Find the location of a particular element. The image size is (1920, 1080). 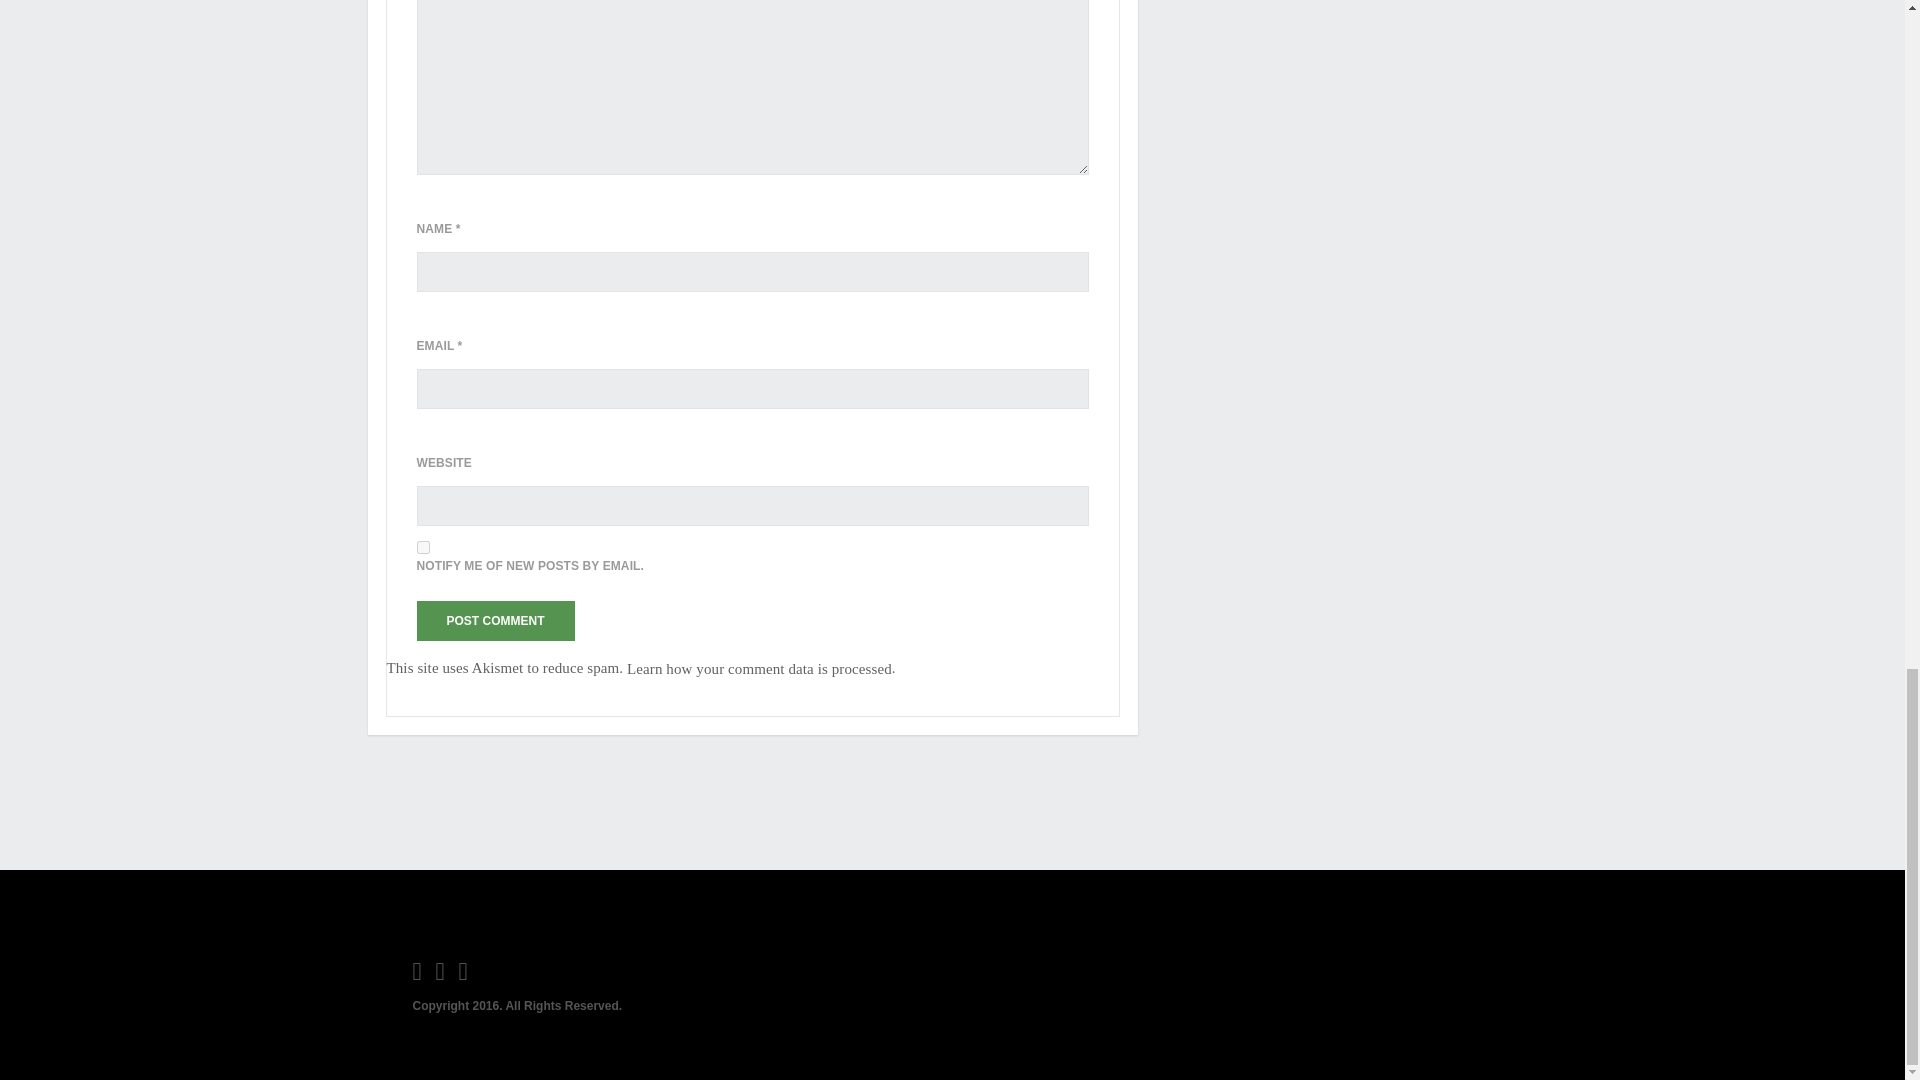

Learn how your comment data is processed is located at coordinates (760, 668).